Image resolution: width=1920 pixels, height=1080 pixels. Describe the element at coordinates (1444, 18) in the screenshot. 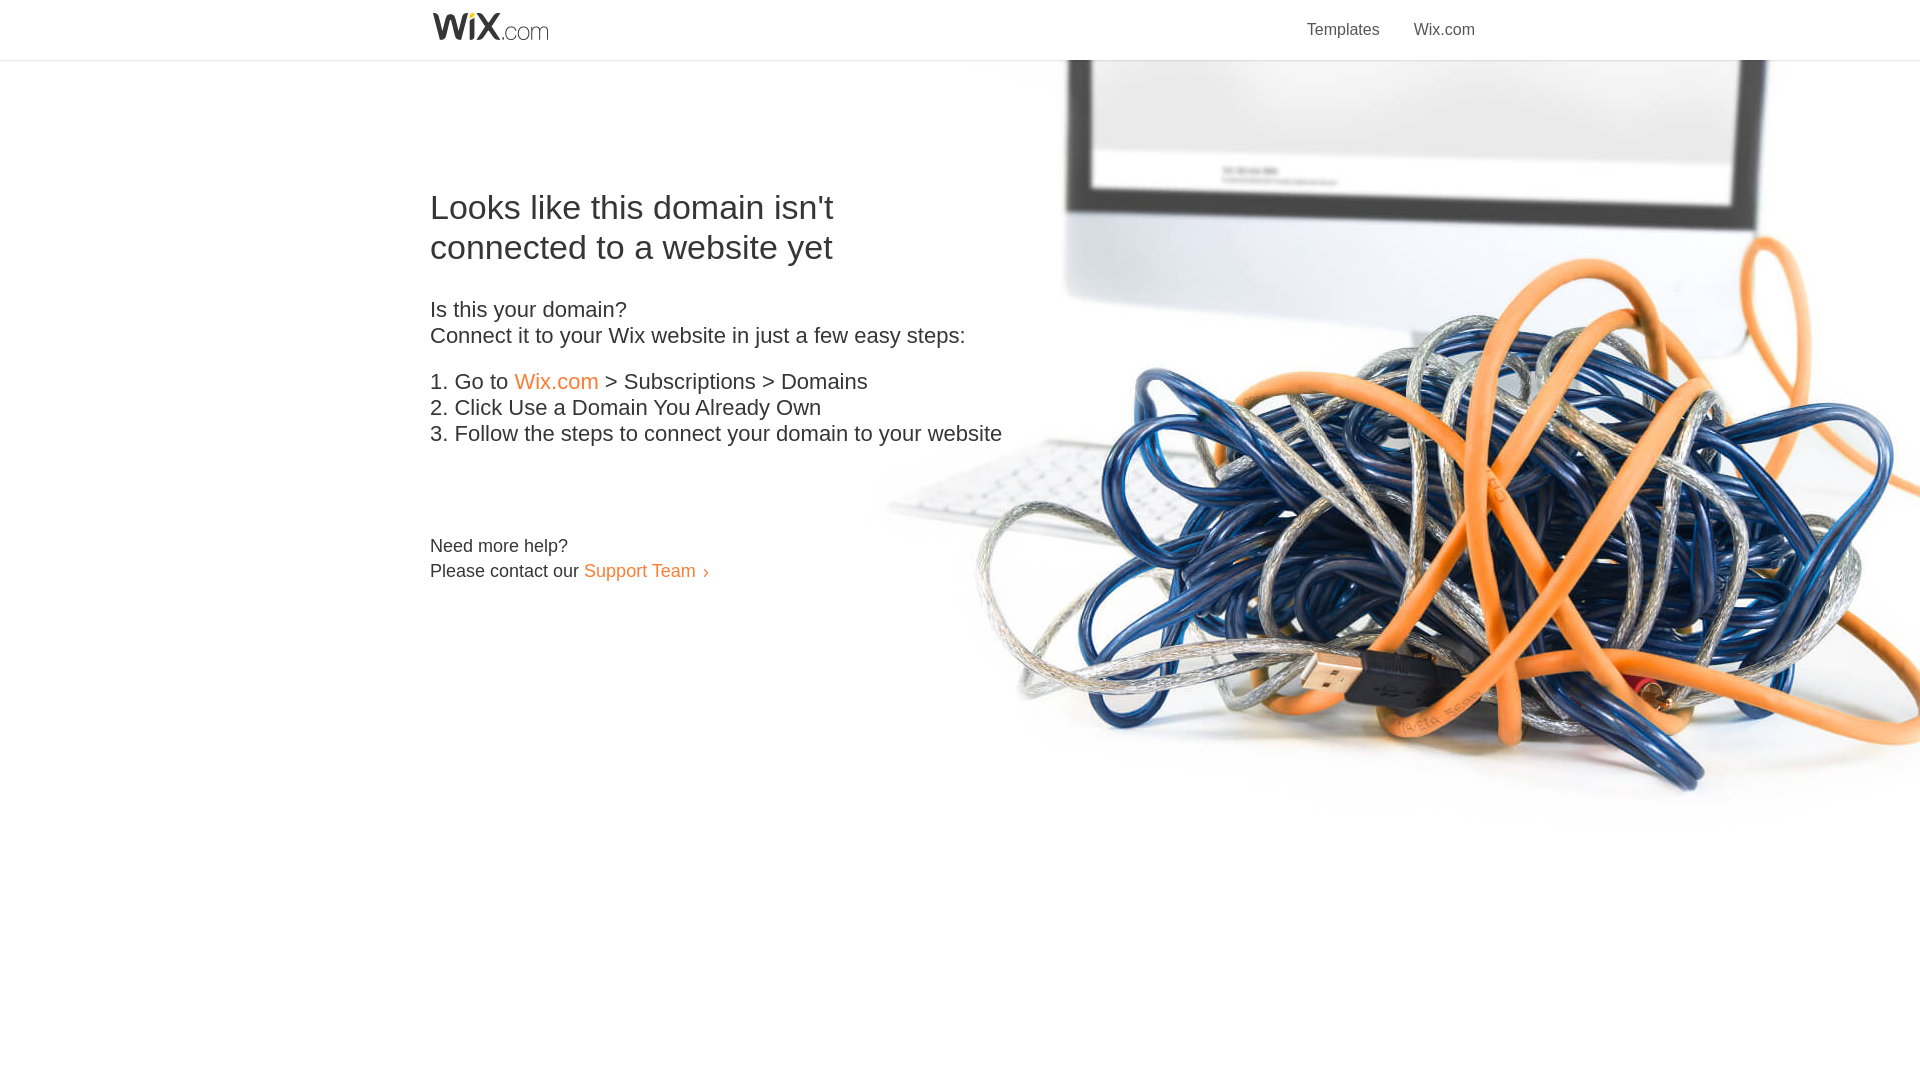

I see `Wix.com` at that location.